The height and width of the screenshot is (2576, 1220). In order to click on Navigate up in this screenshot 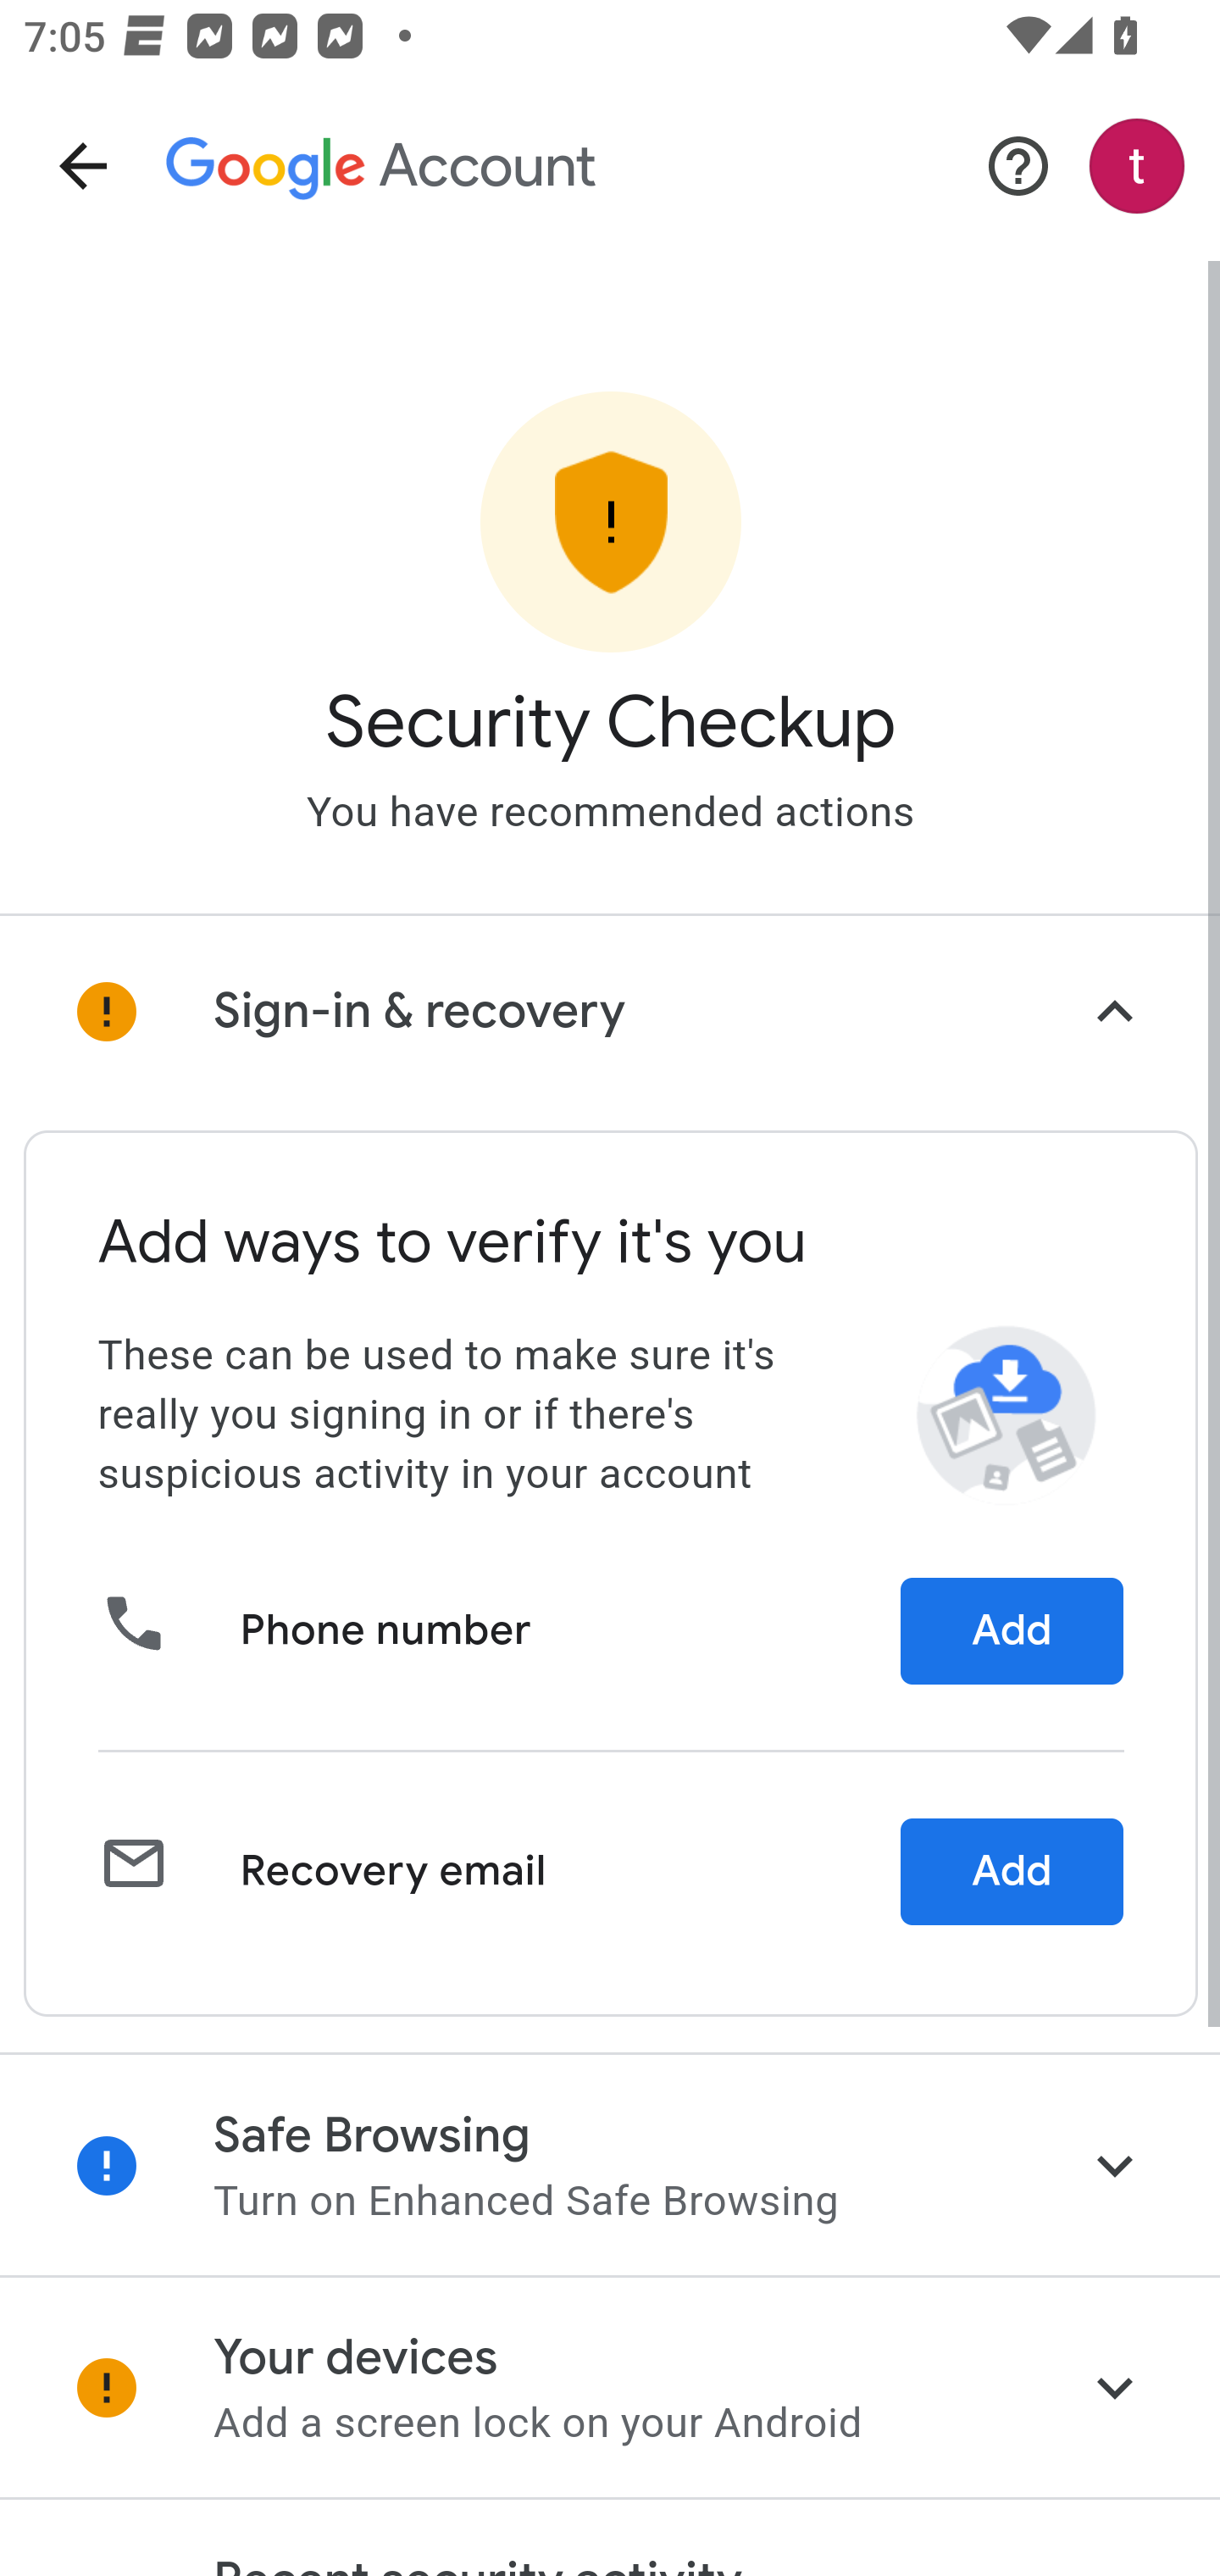, I will do `click(83, 166)`.